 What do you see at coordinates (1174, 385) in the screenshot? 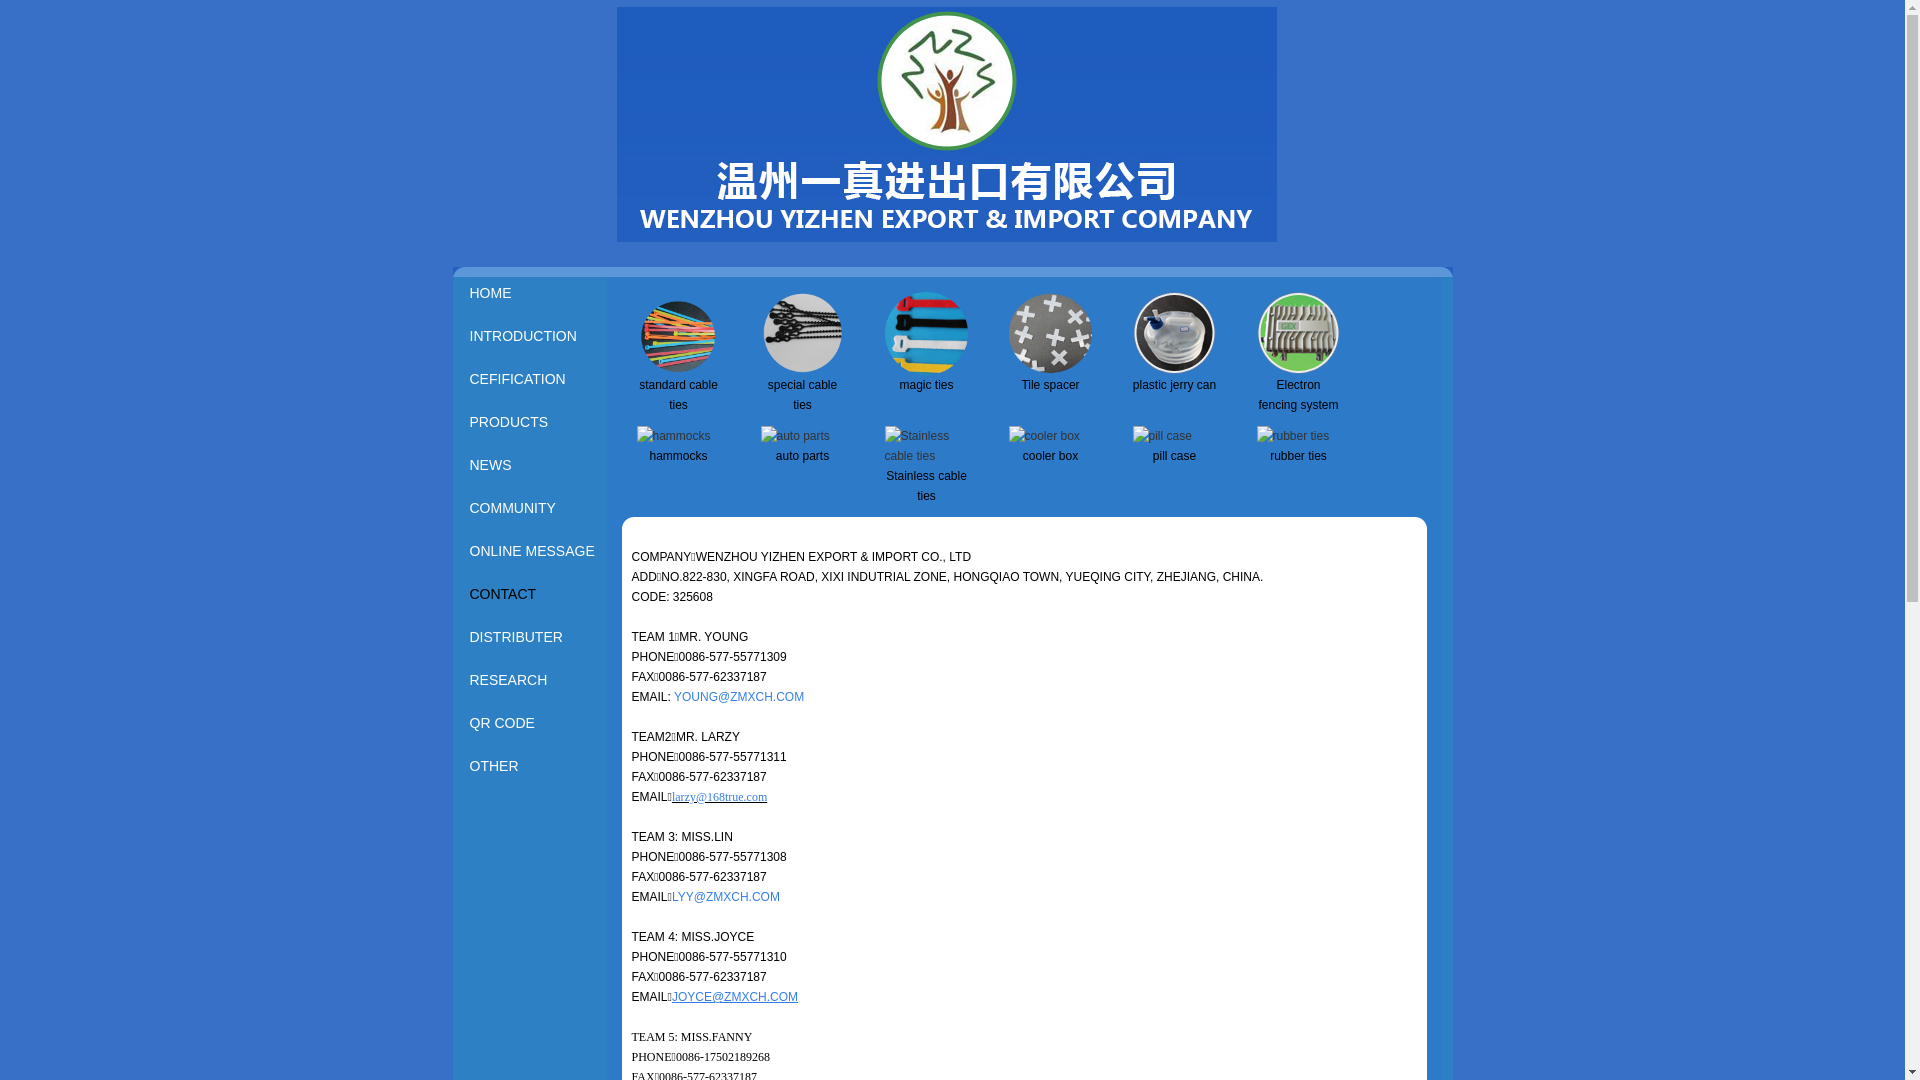
I see `plastic jerry can` at bounding box center [1174, 385].